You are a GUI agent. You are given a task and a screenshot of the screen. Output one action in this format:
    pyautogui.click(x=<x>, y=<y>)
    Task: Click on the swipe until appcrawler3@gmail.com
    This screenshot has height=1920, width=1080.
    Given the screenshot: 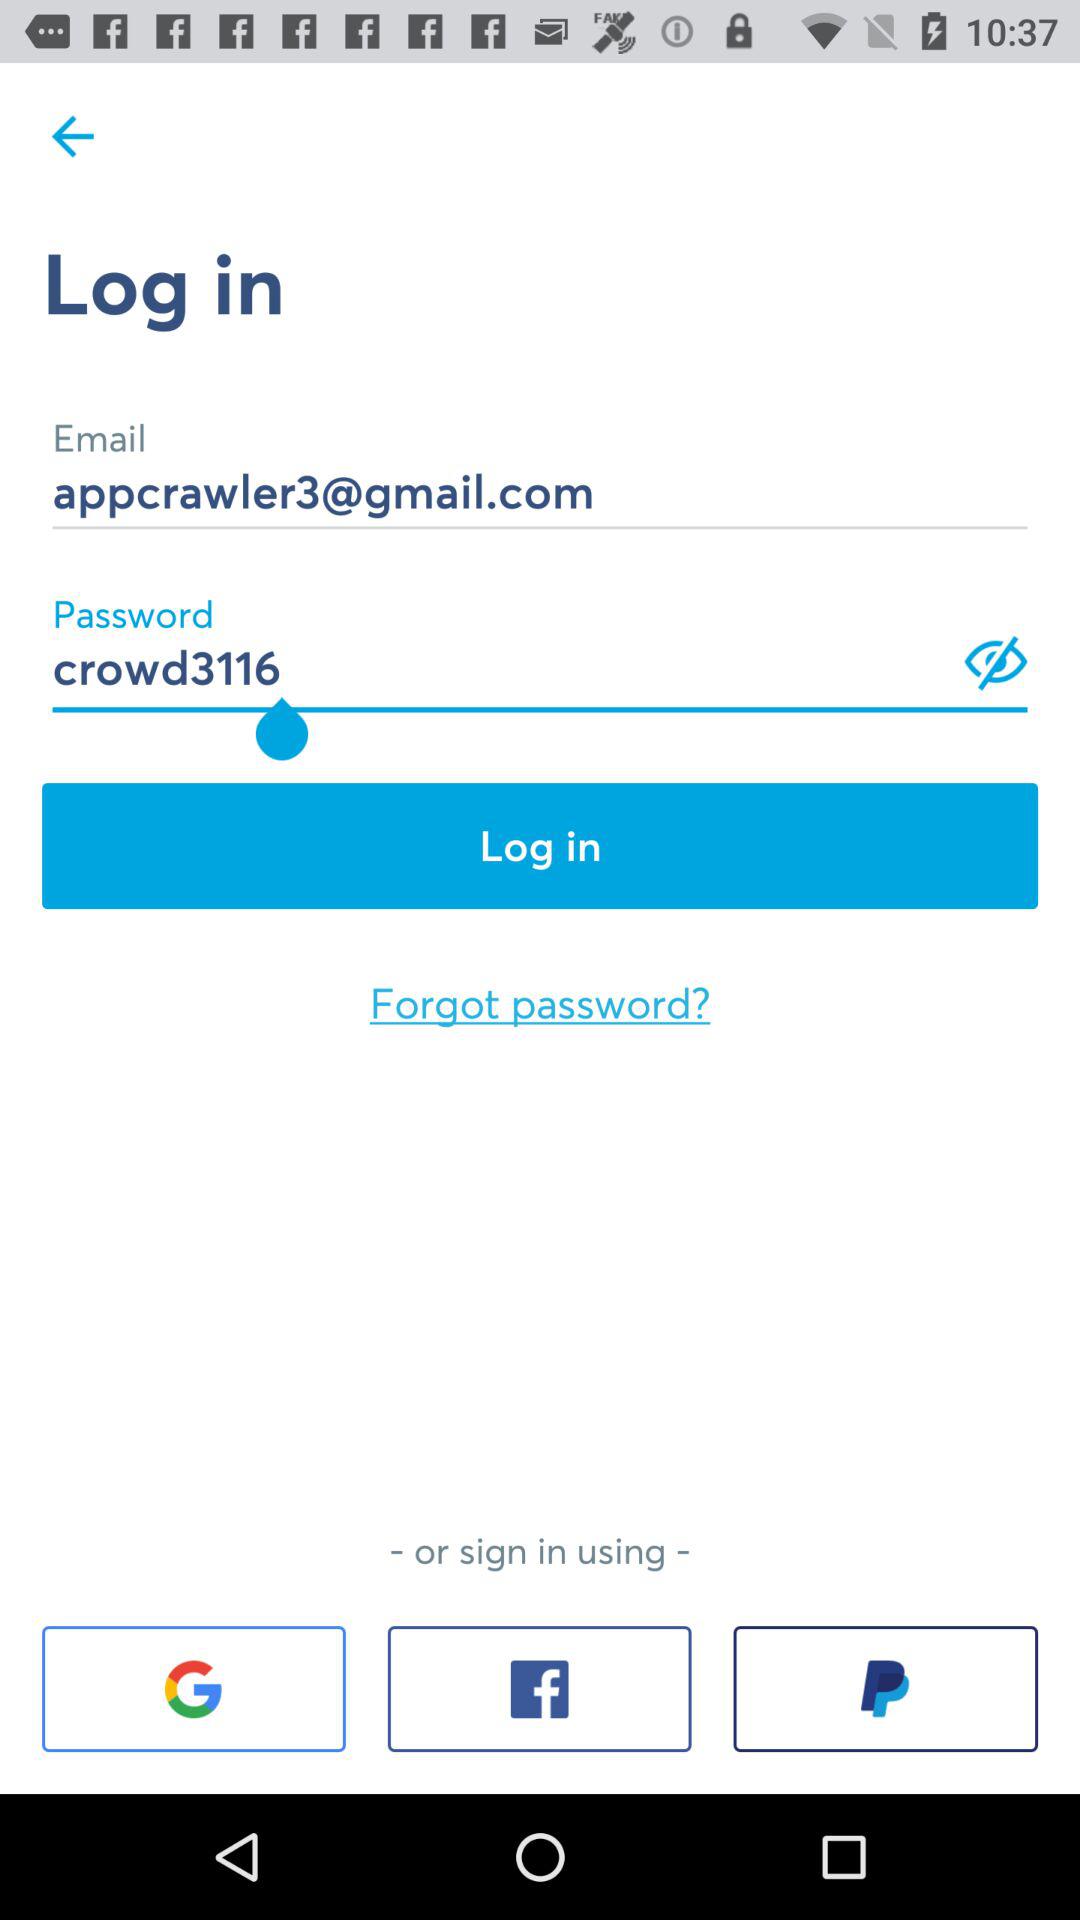 What is the action you would take?
    pyautogui.click(x=540, y=464)
    